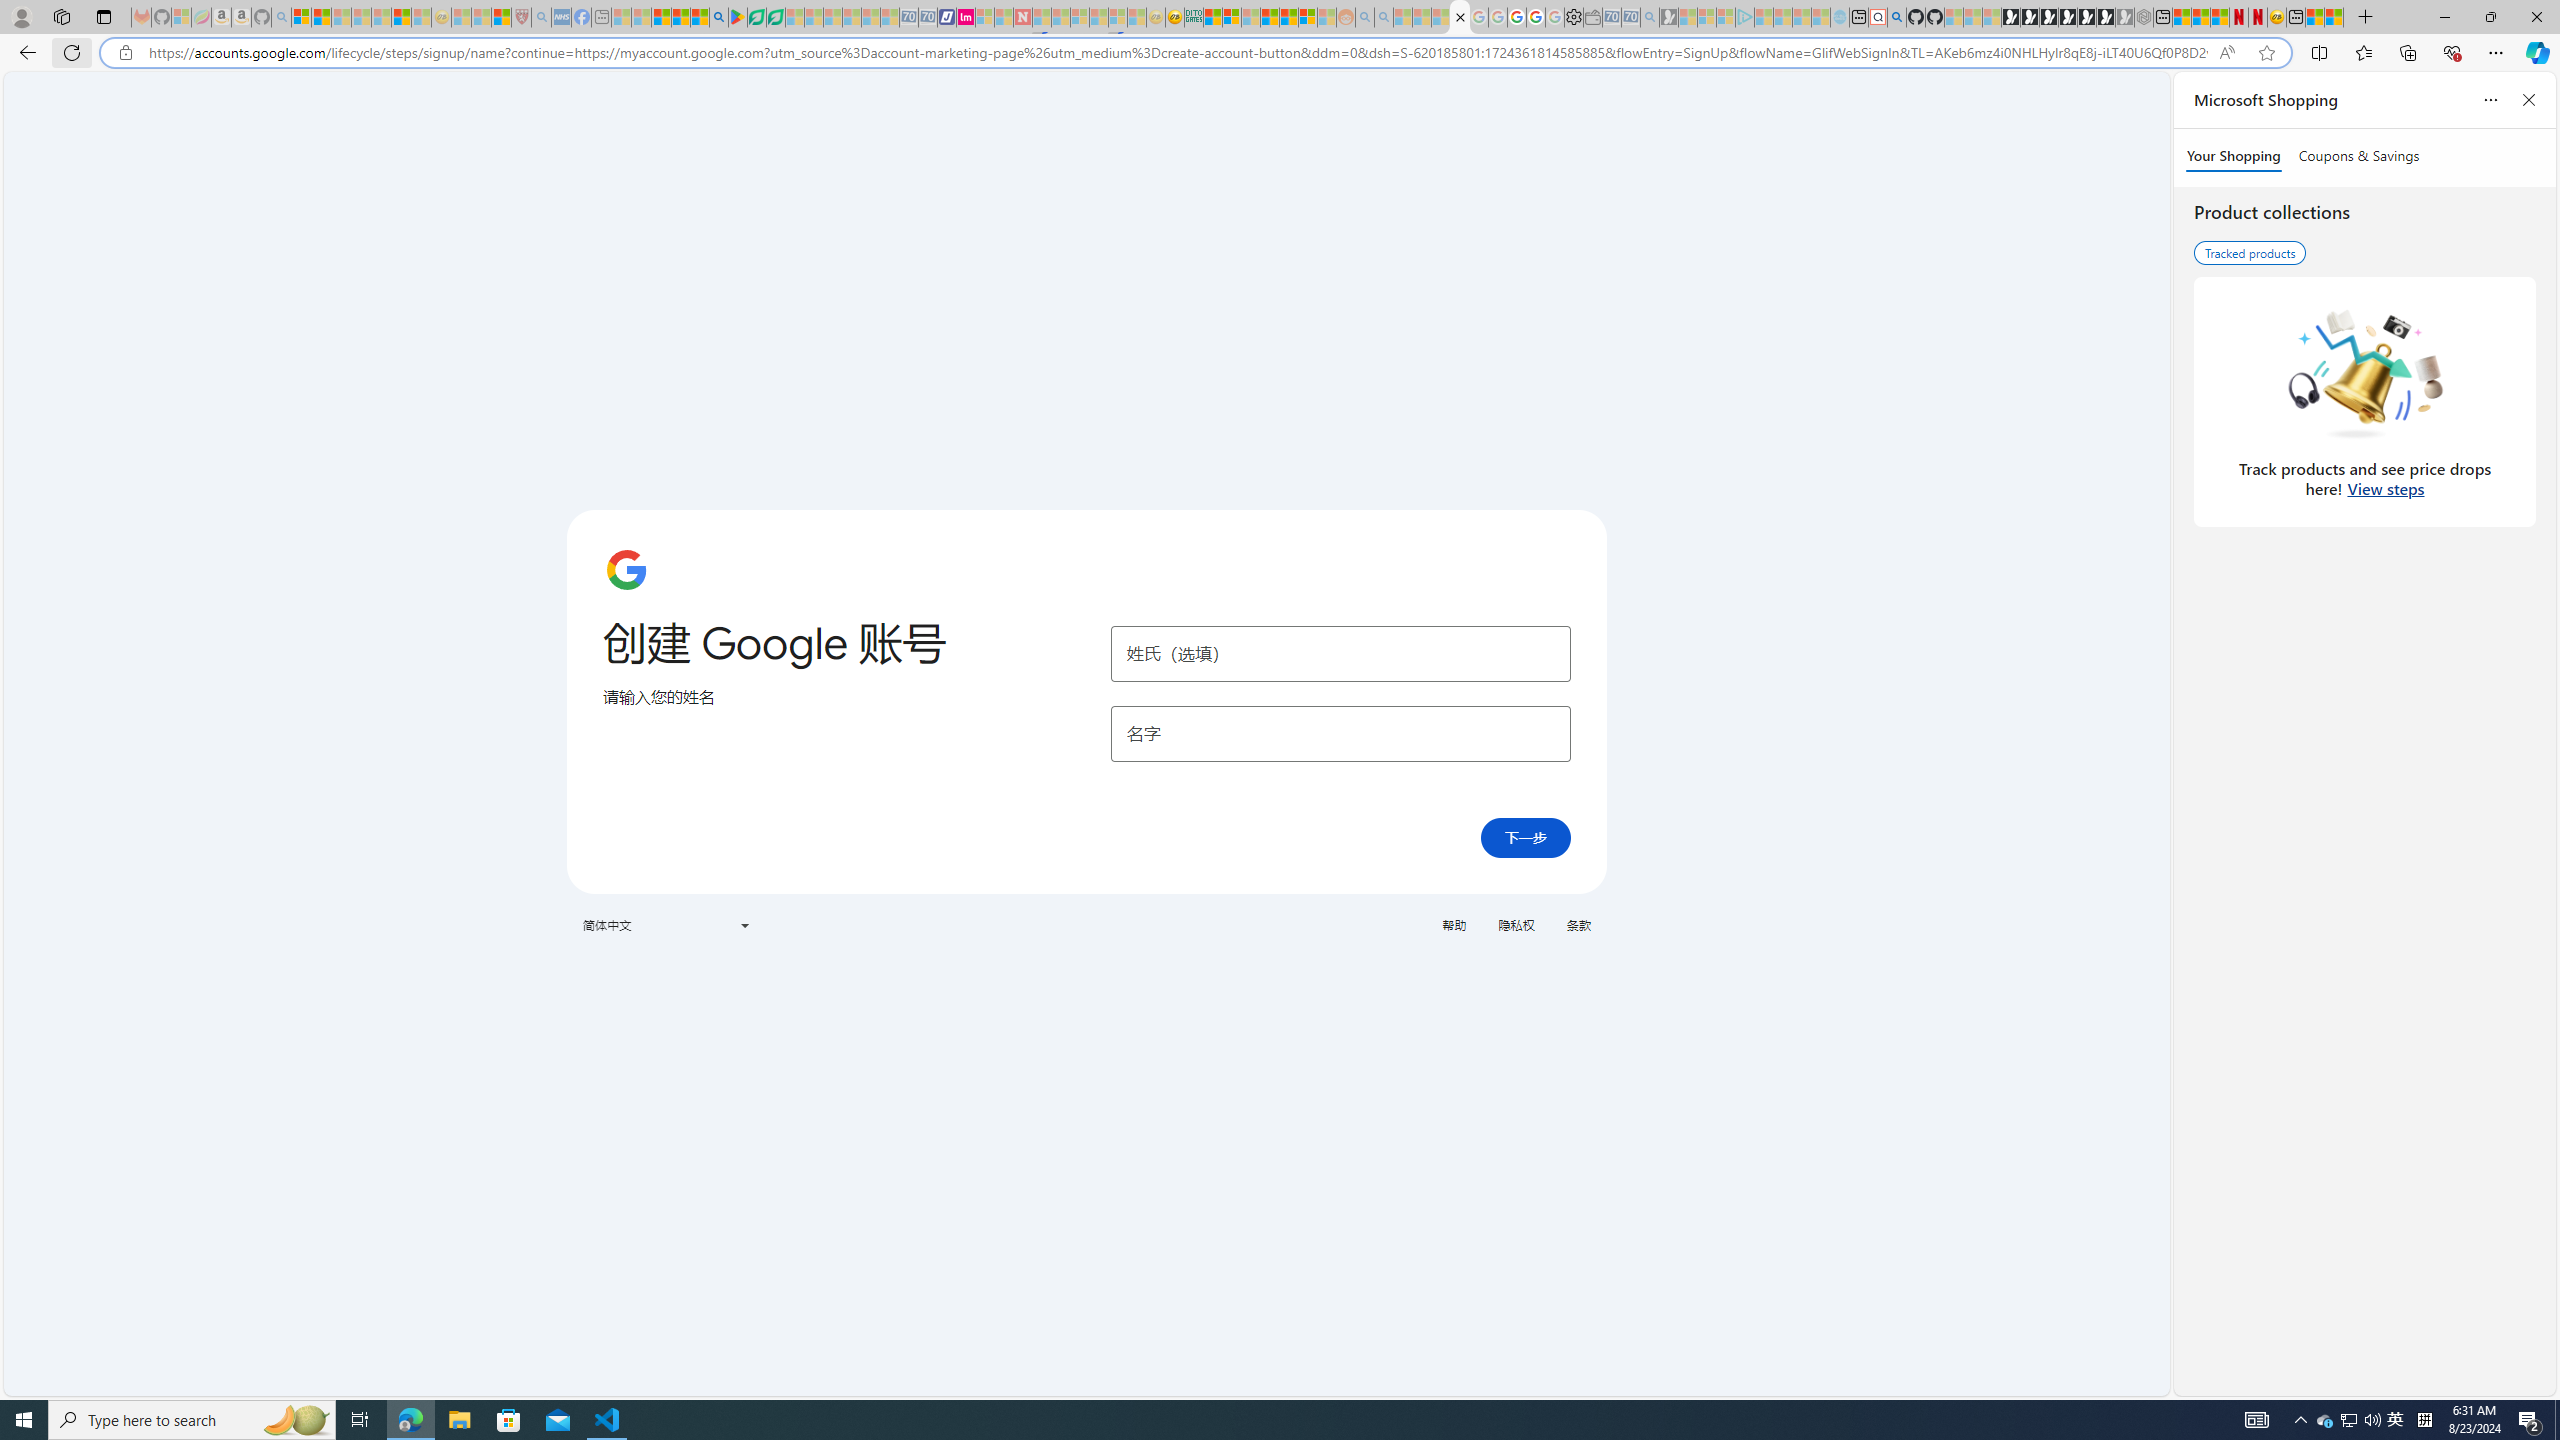  Describe the element at coordinates (2012, 17) in the screenshot. I see `Play Free Online Games | Games from Microsoft Start` at that location.